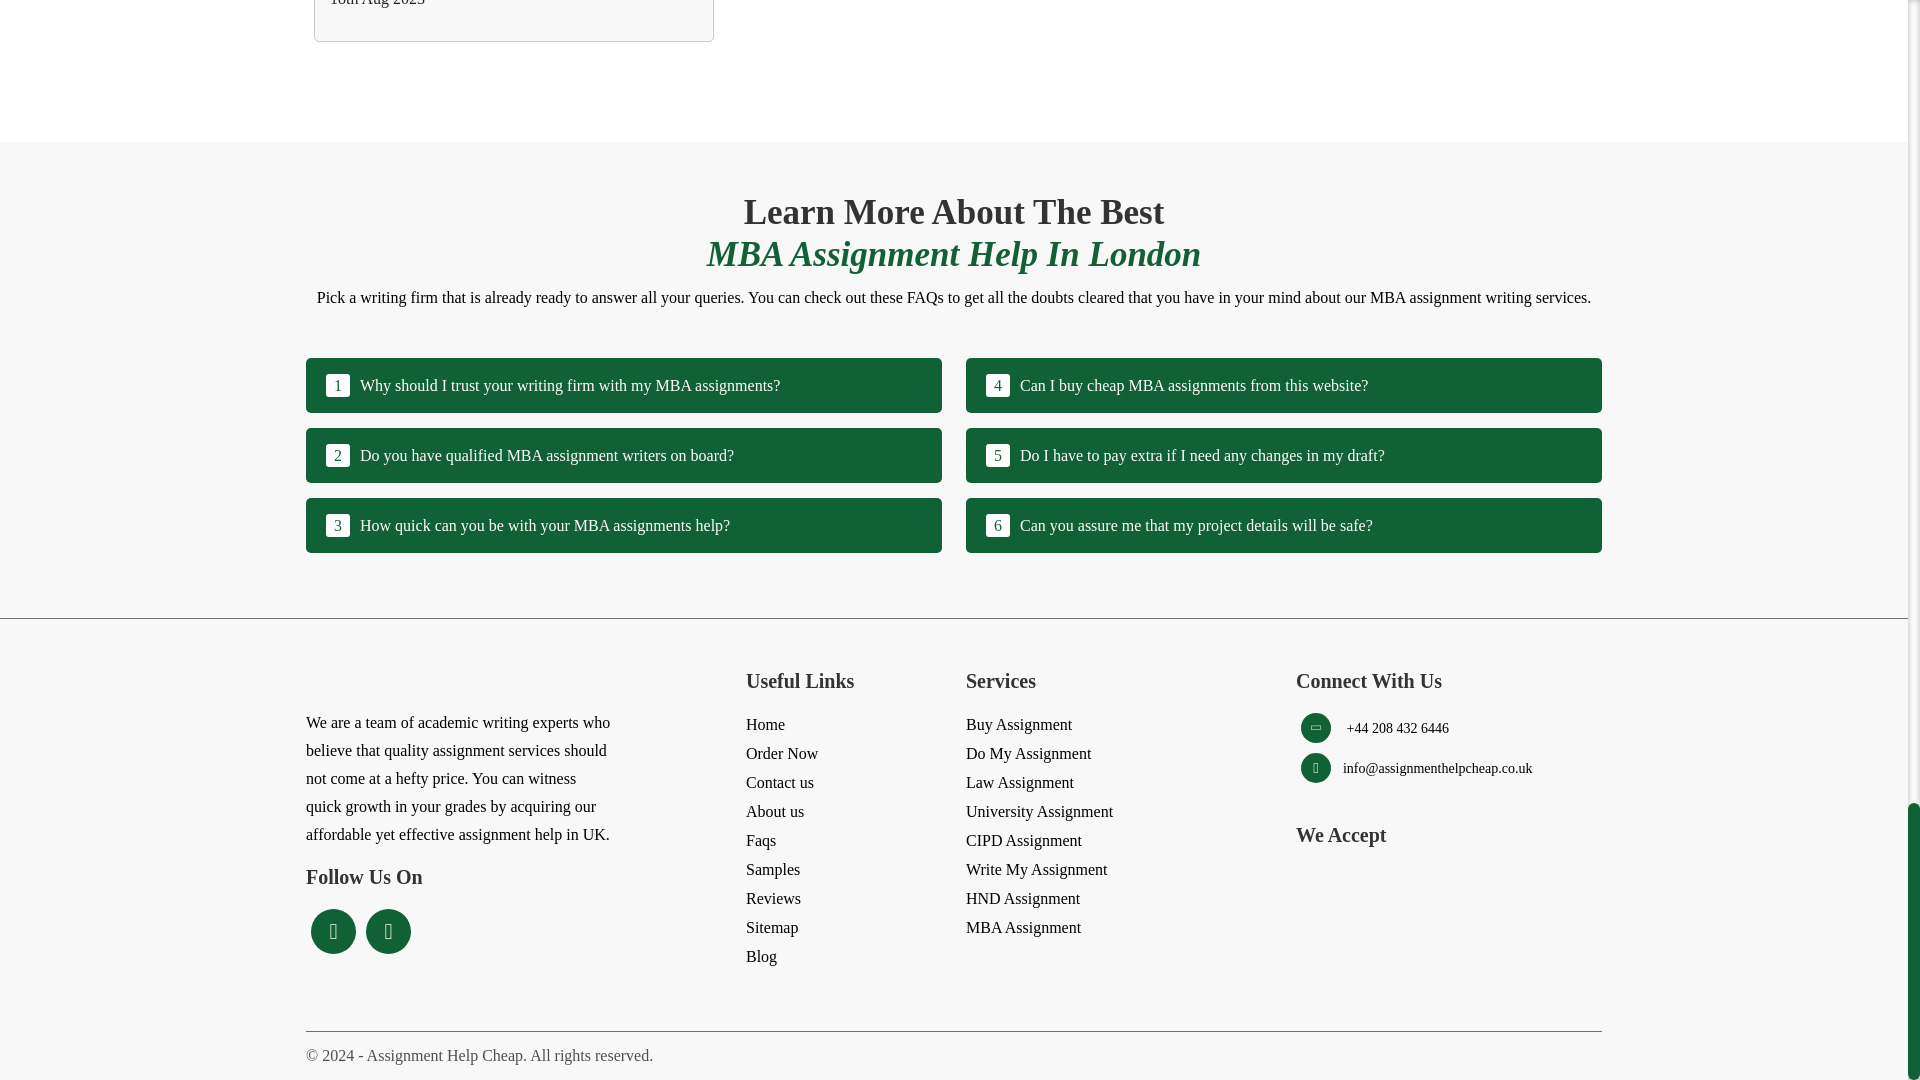 The width and height of the screenshot is (1920, 1080). Describe the element at coordinates (1039, 812) in the screenshot. I see `University Assignment` at that location.